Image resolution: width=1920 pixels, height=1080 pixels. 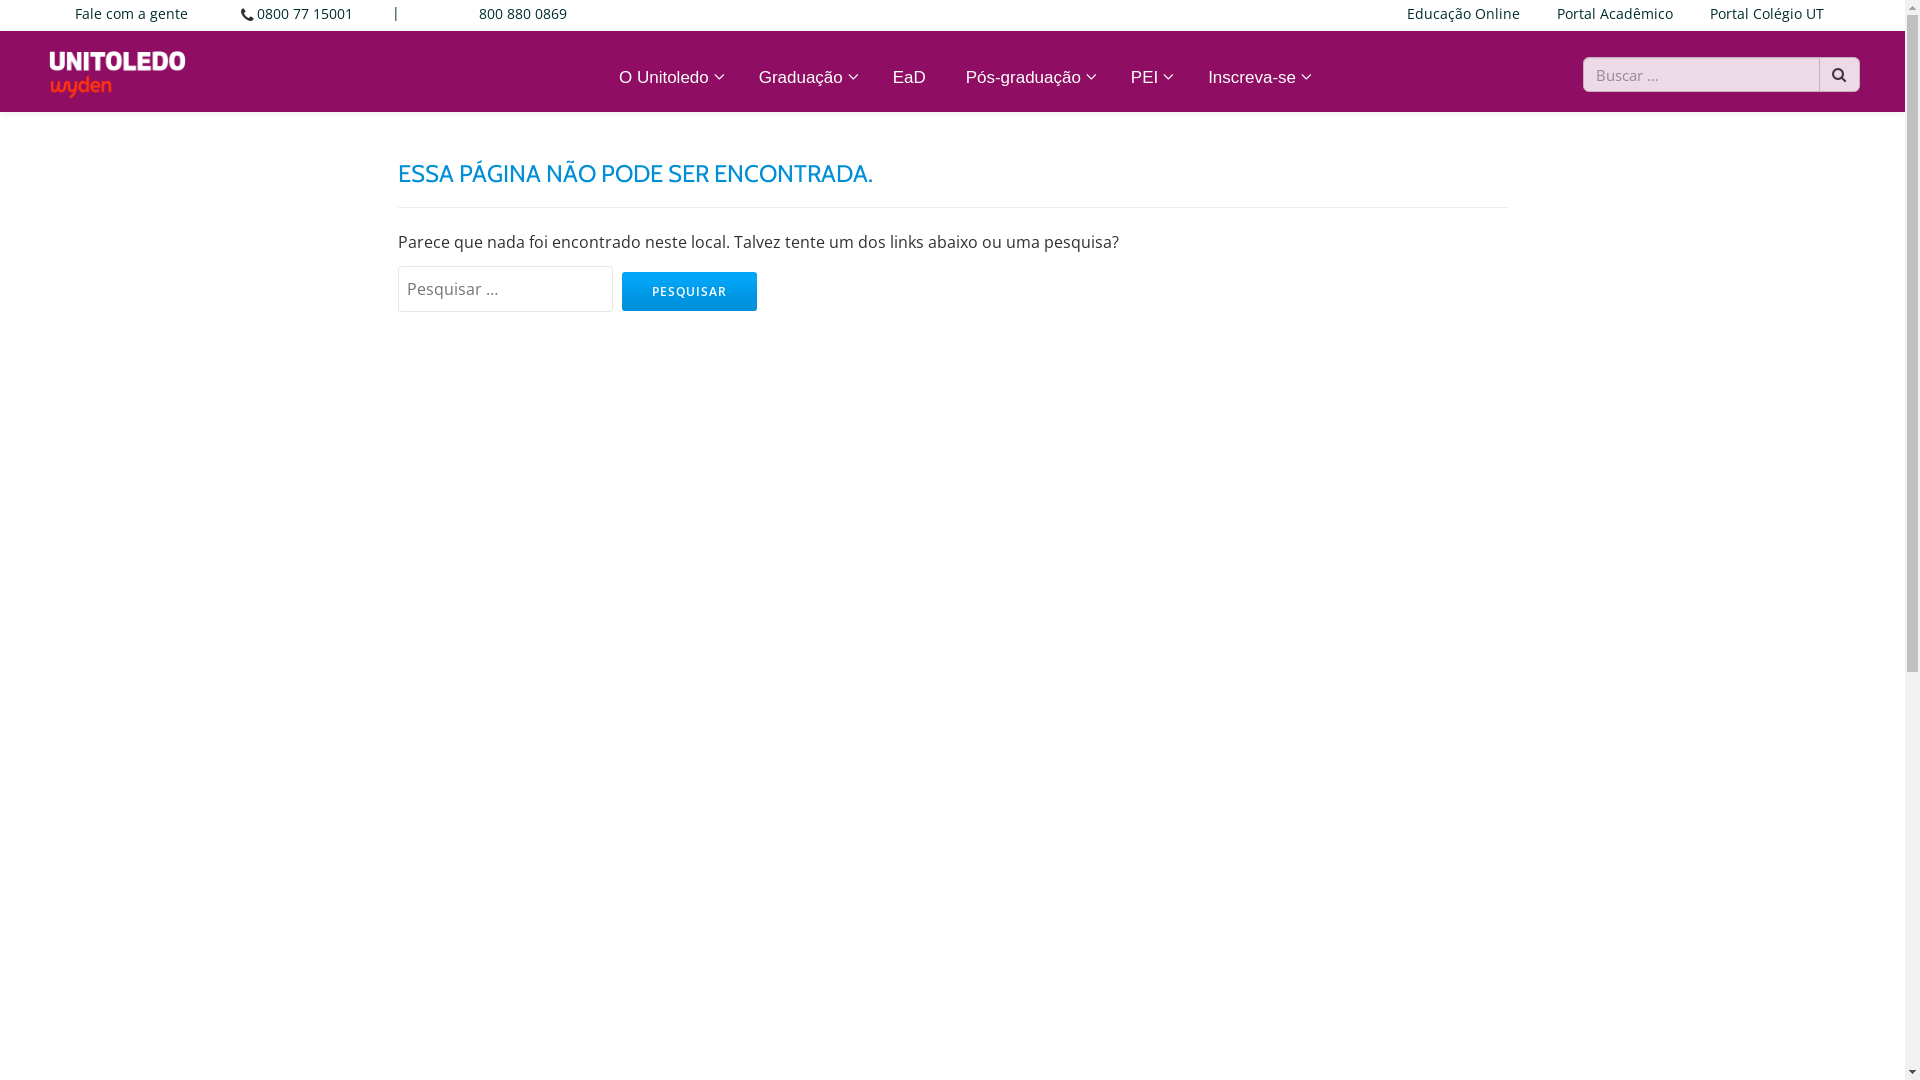 I want to click on 800 880 0869, so click(x=523, y=14).